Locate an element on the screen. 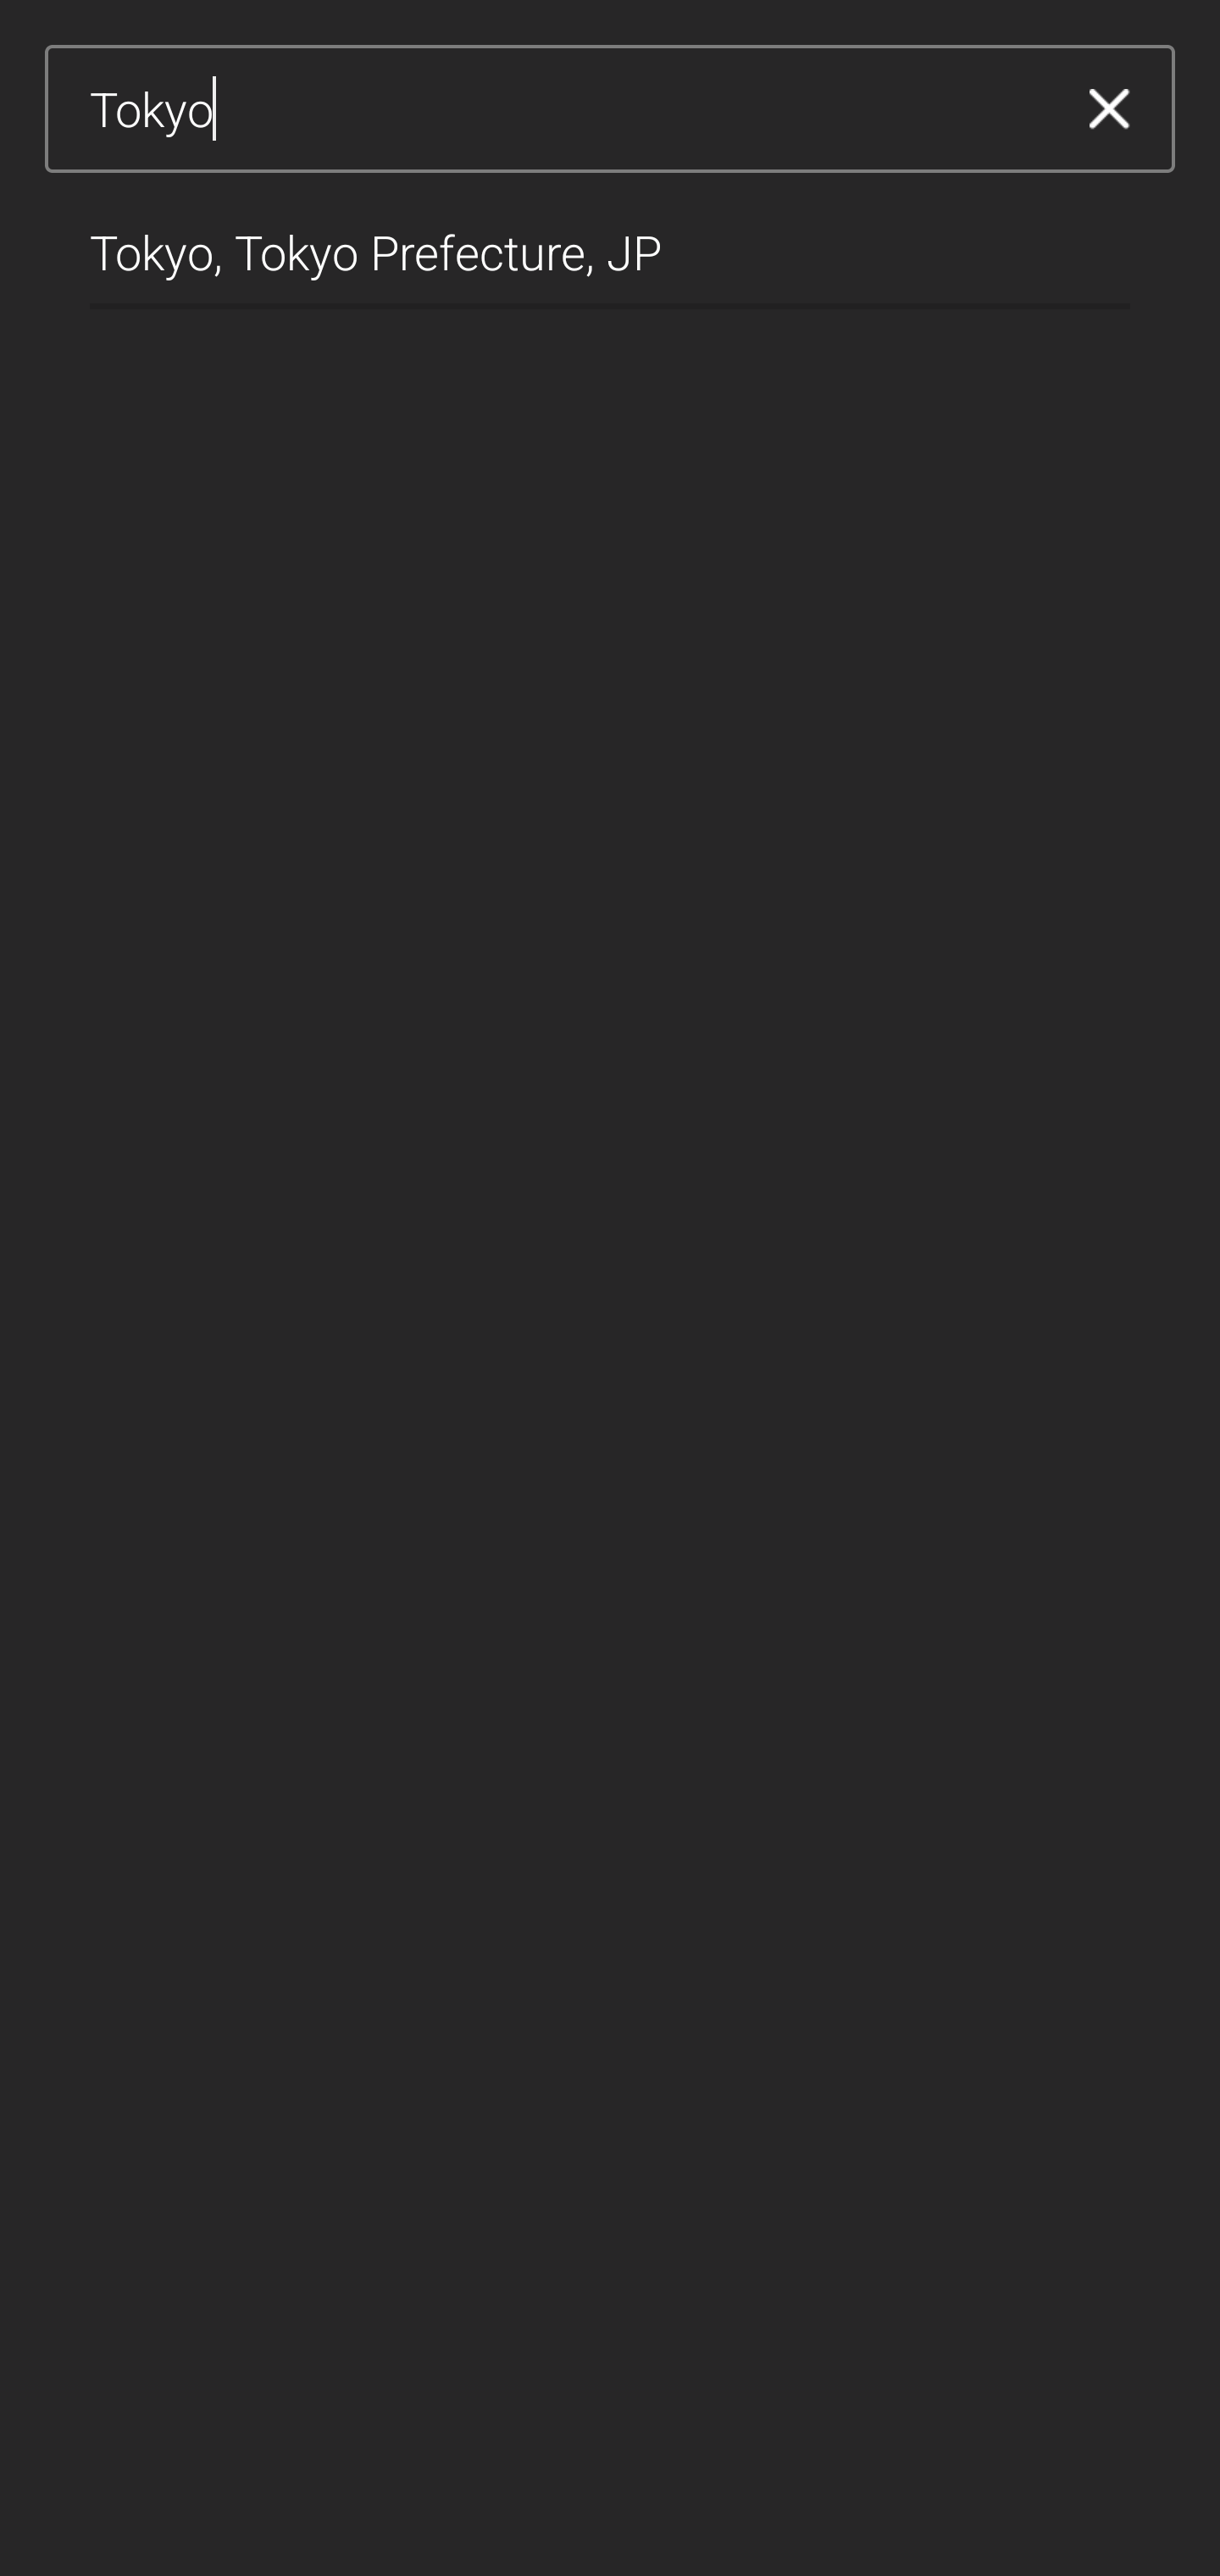 This screenshot has width=1220, height=2576. Tokyo, Tokyo Prefecture, JP is located at coordinates (610, 241).